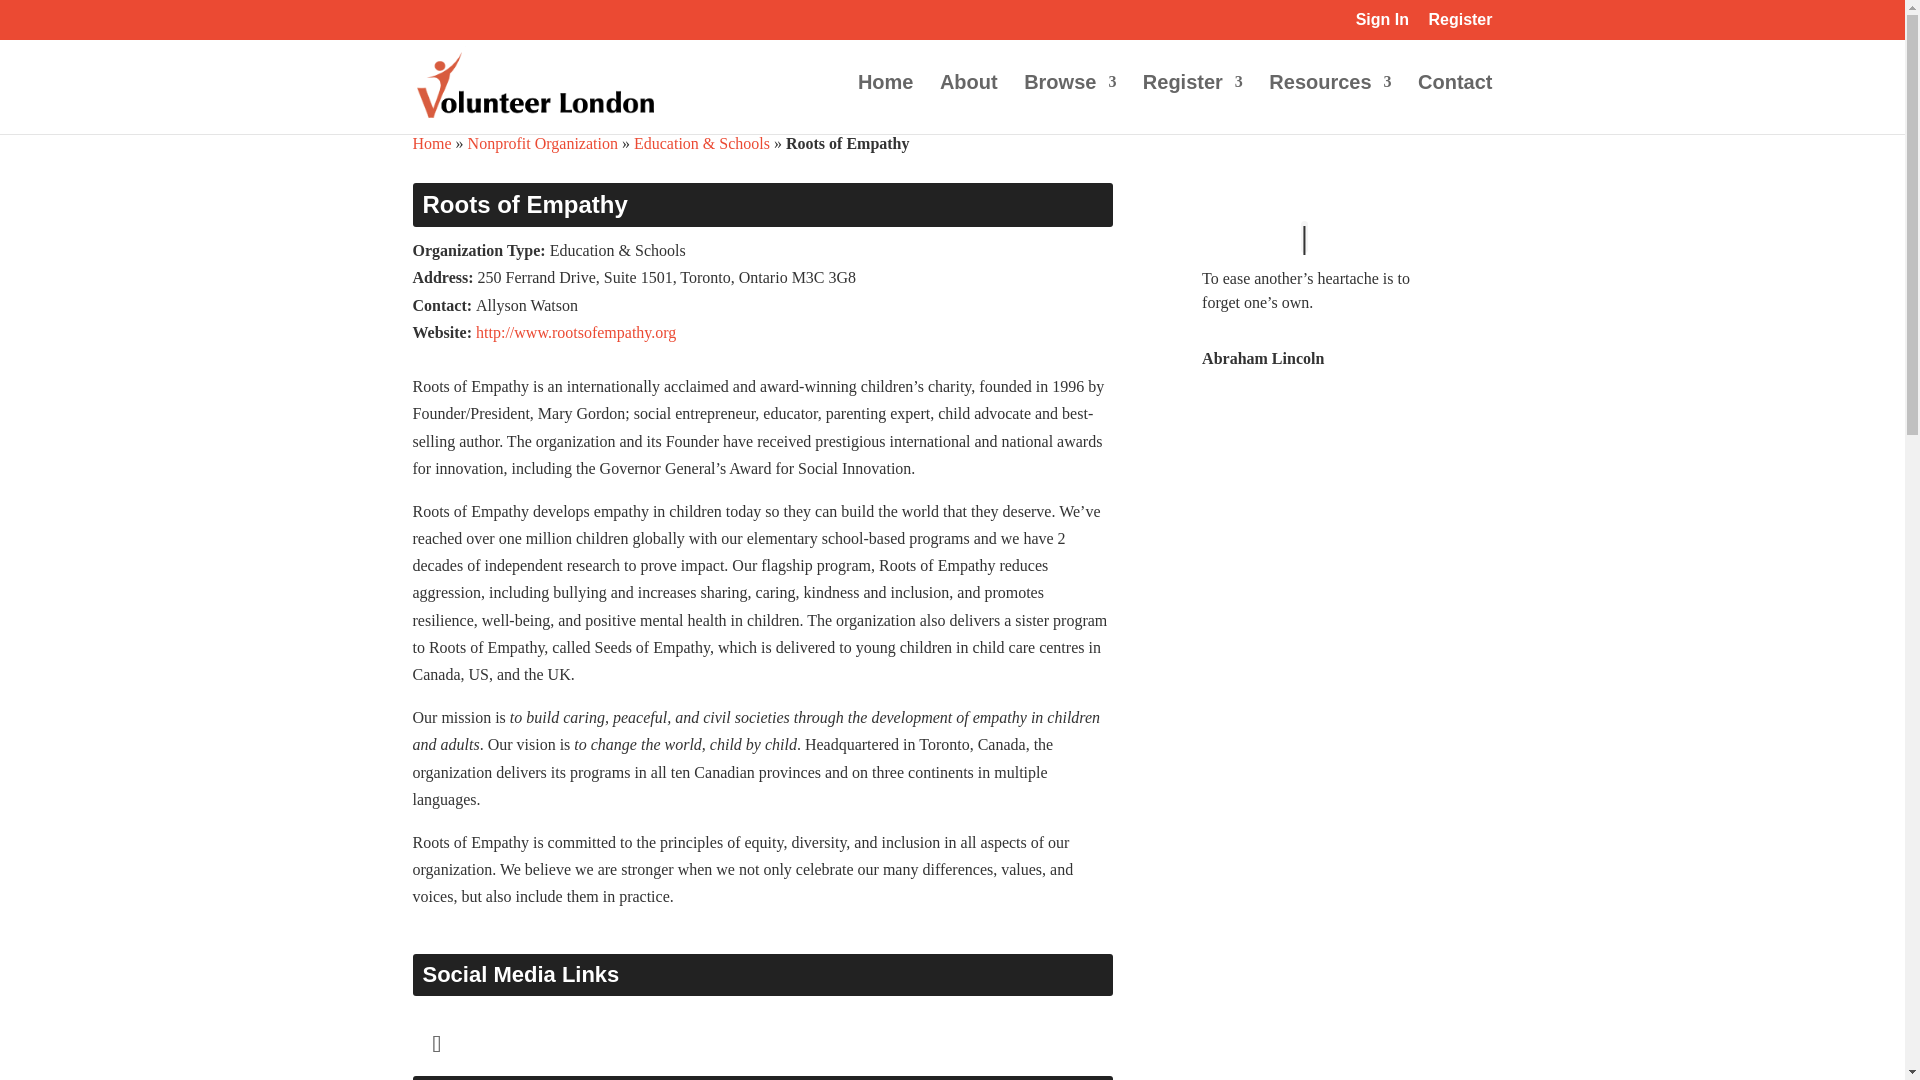 This screenshot has width=1920, height=1080. Describe the element at coordinates (1069, 104) in the screenshot. I see `Browse` at that location.